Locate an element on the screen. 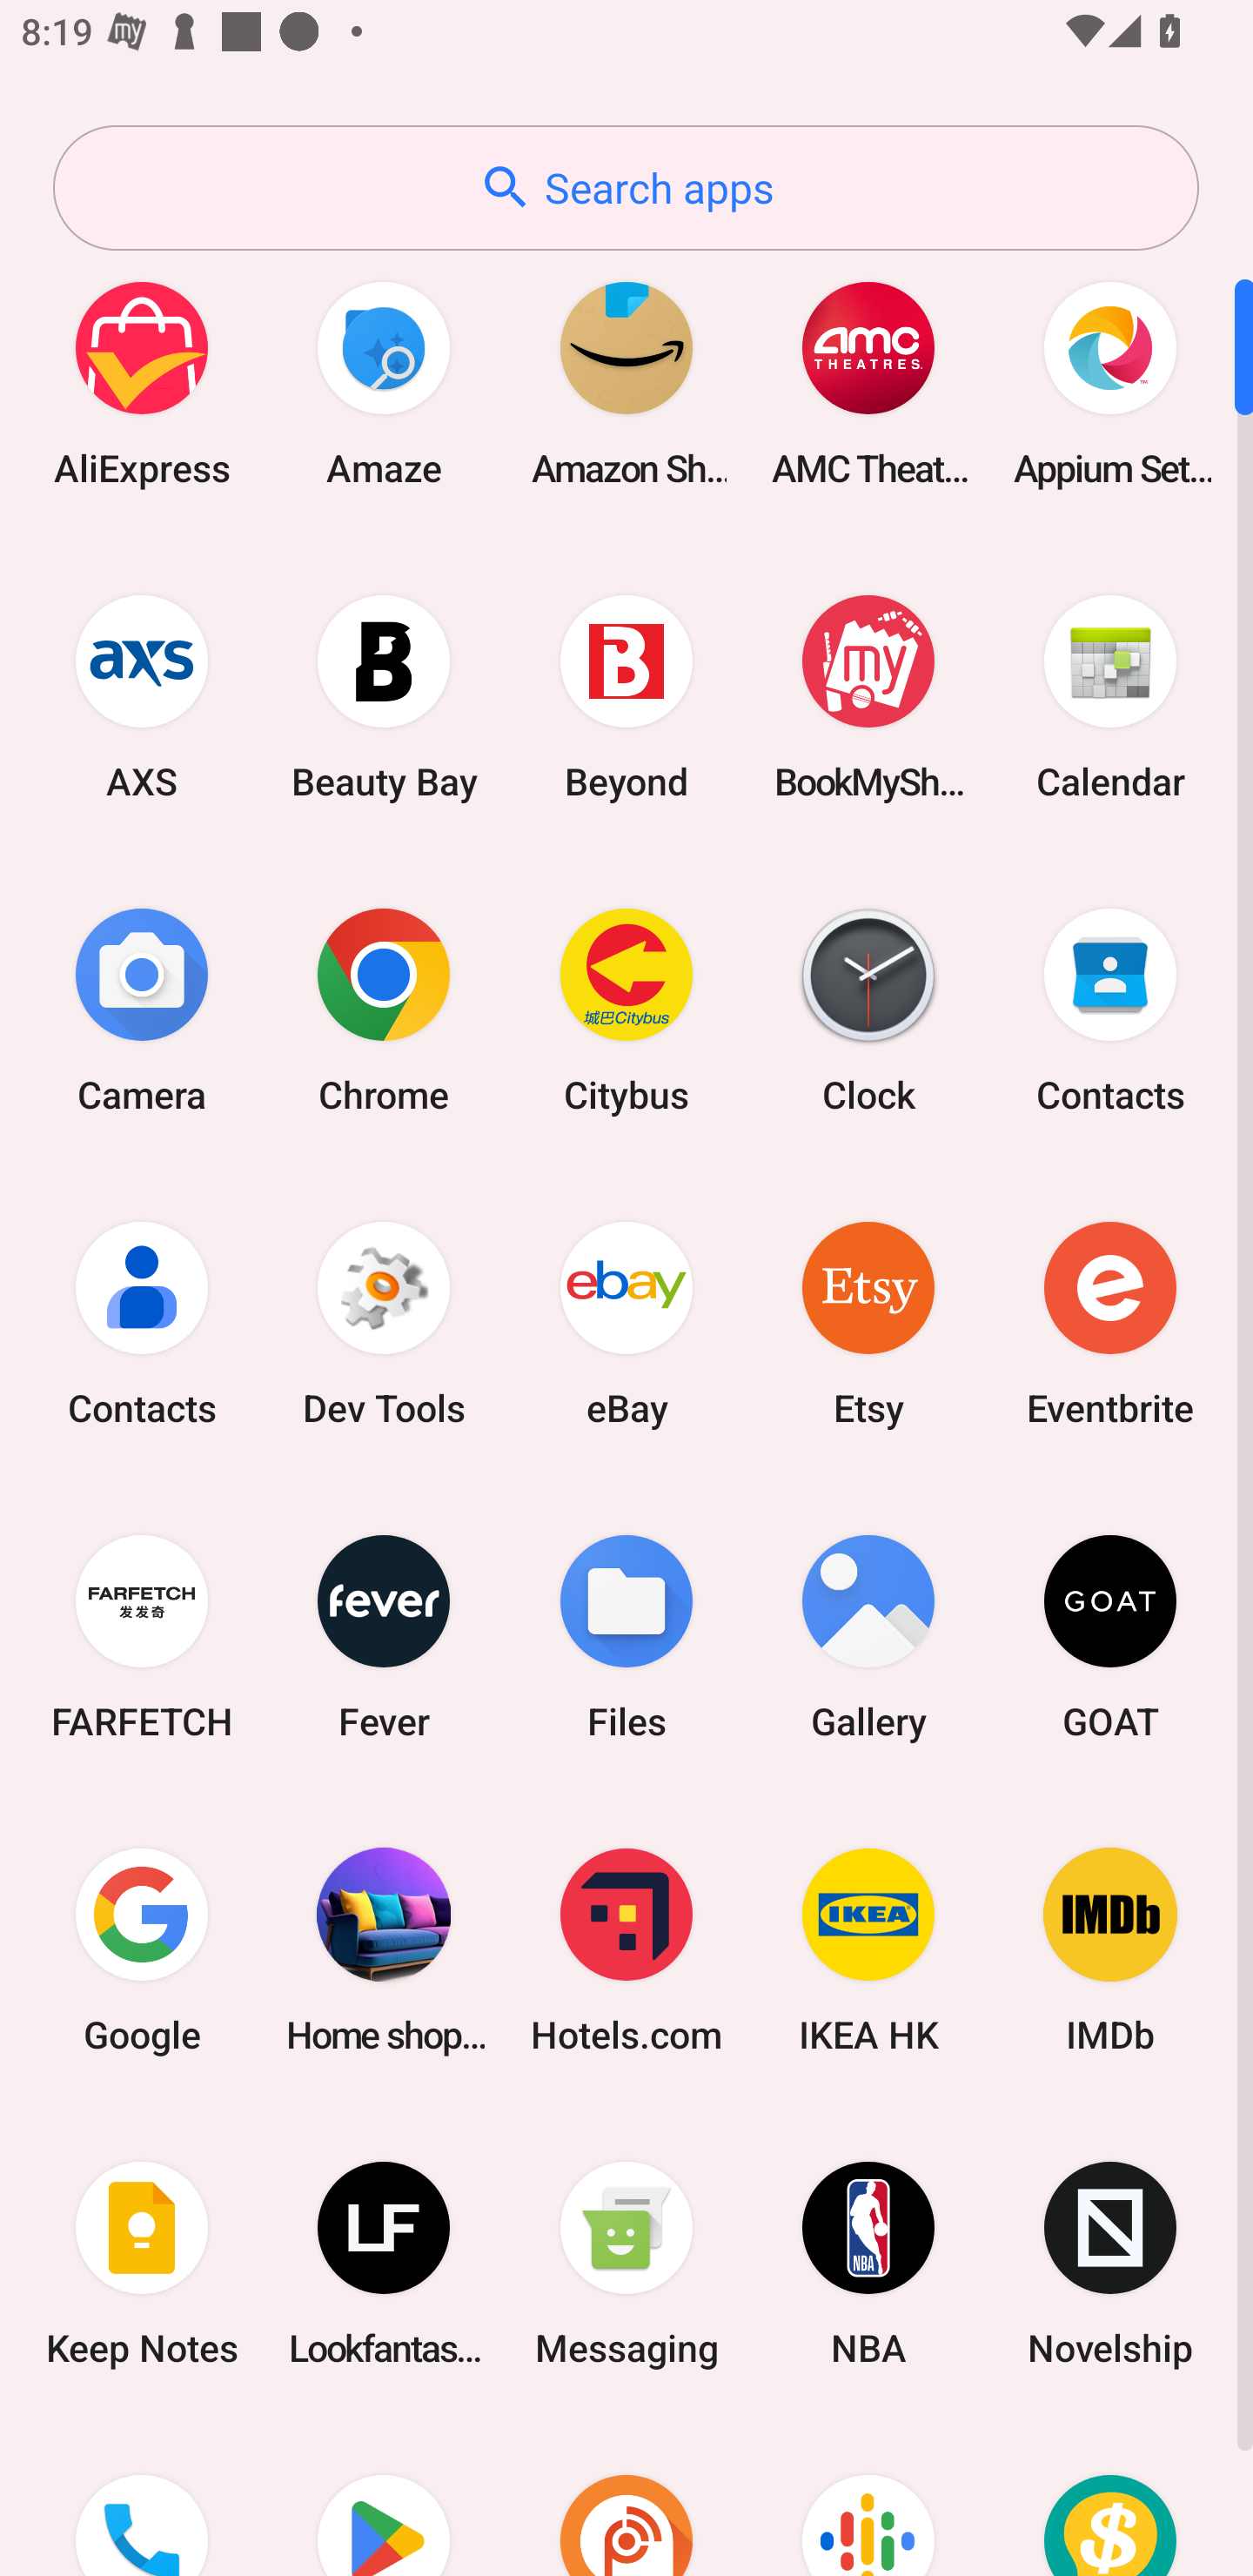 The height and width of the screenshot is (2576, 1253). Amazon Shopping is located at coordinates (626, 383).